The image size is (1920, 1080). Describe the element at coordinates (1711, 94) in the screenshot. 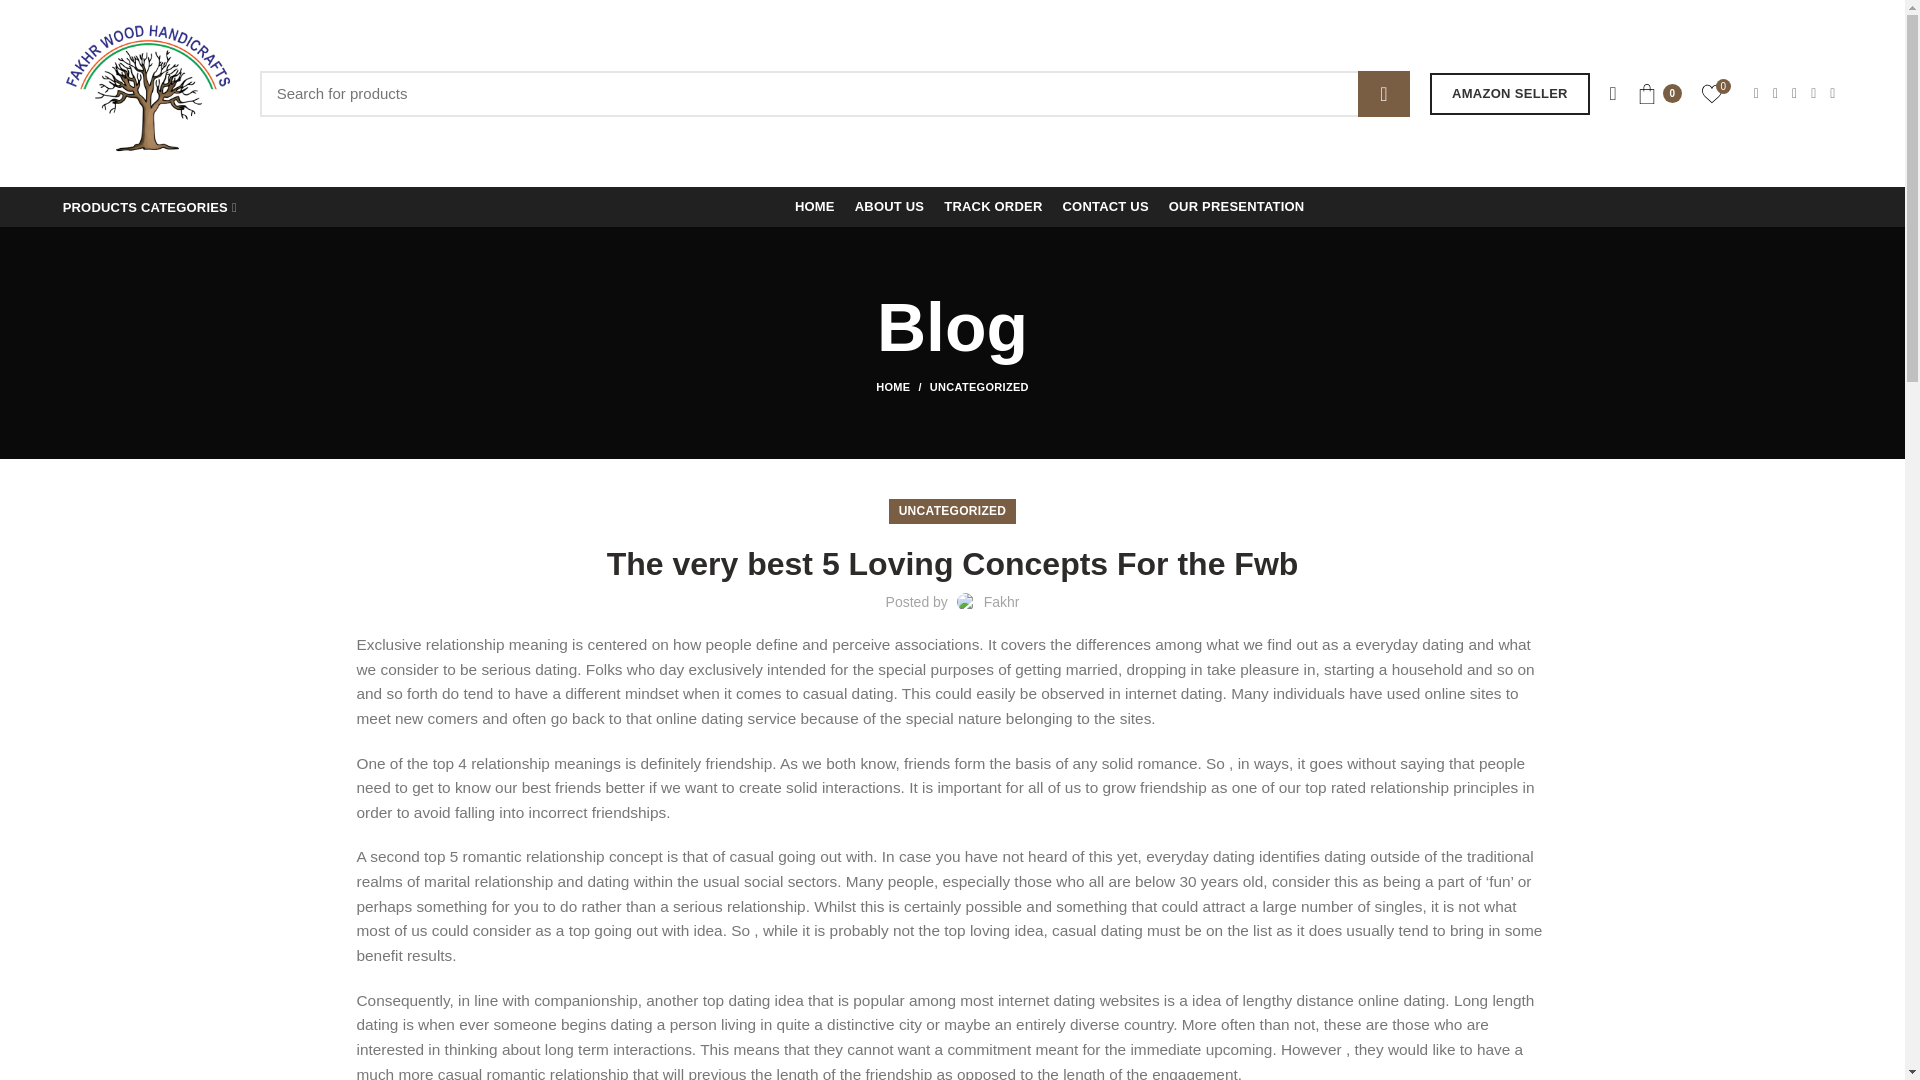

I see `My Wishlist` at that location.